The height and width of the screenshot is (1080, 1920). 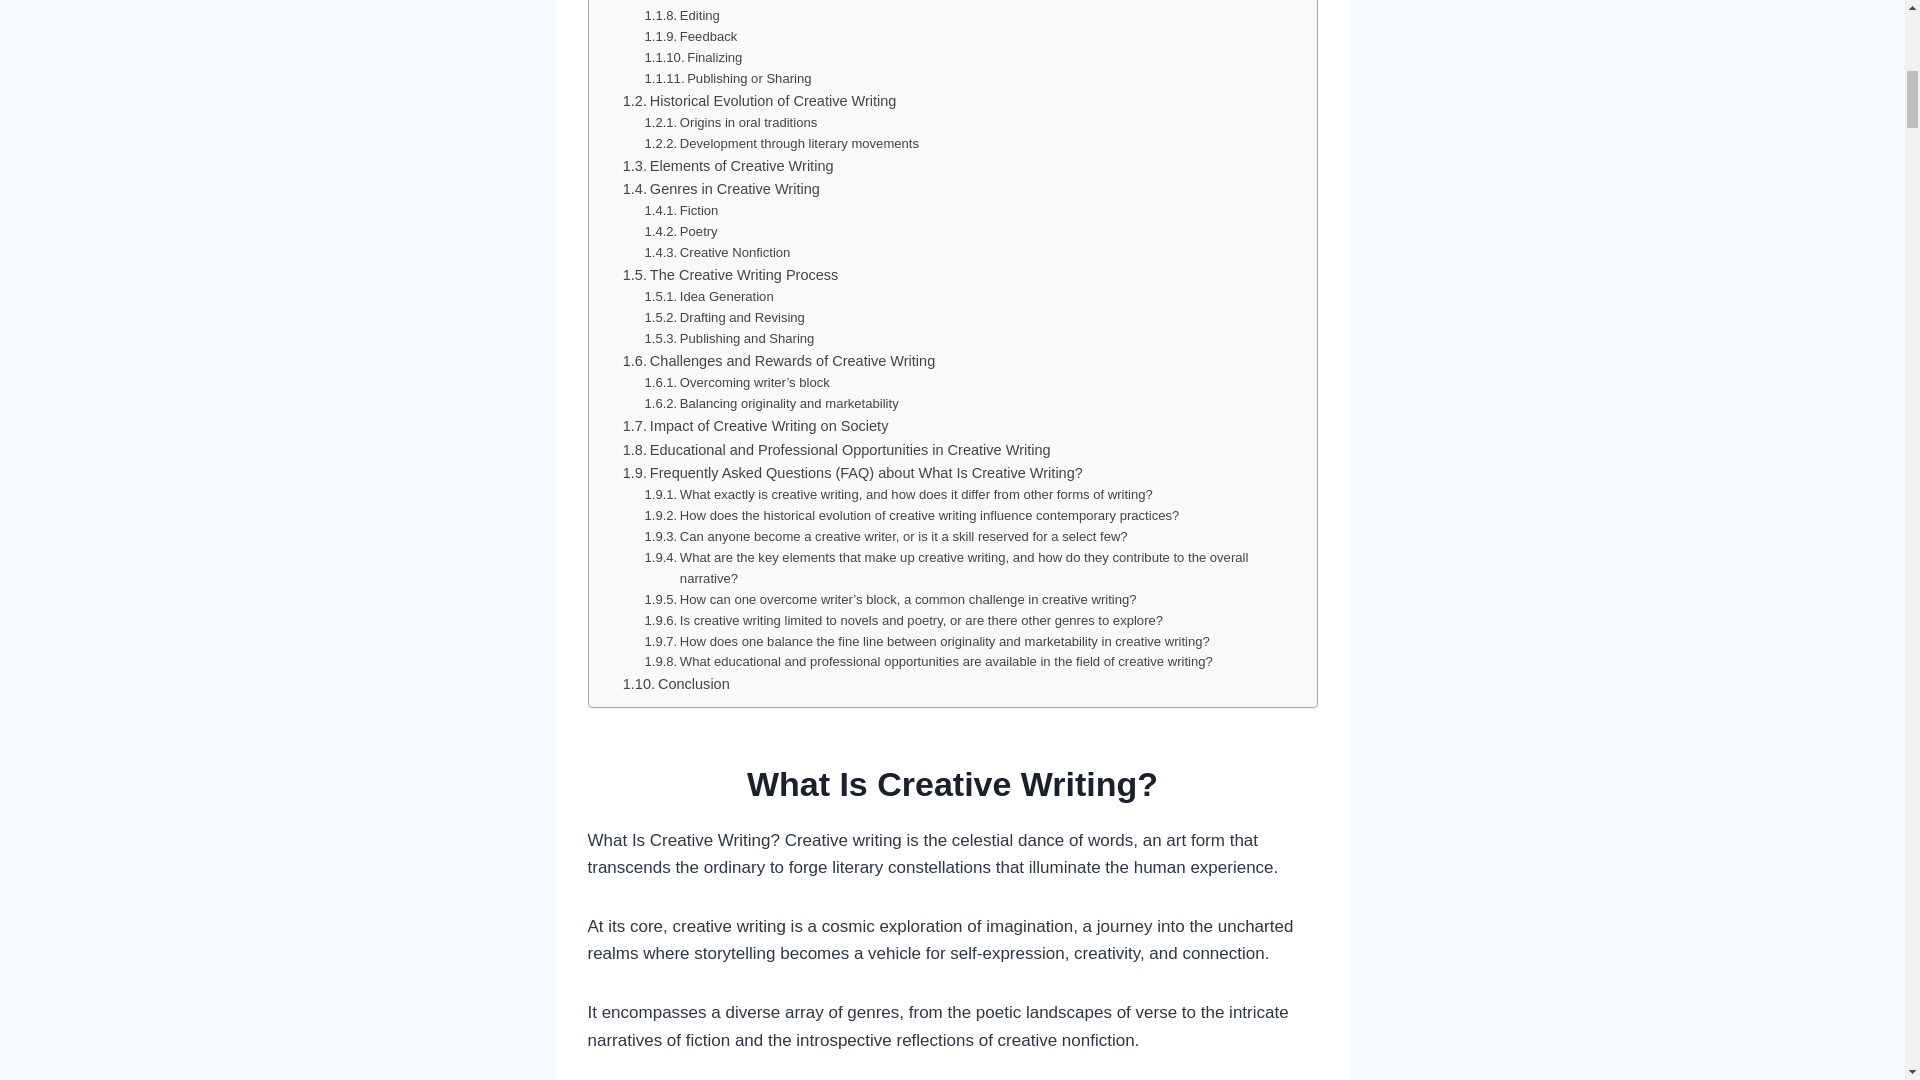 What do you see at coordinates (682, 232) in the screenshot?
I see `Poetry` at bounding box center [682, 232].